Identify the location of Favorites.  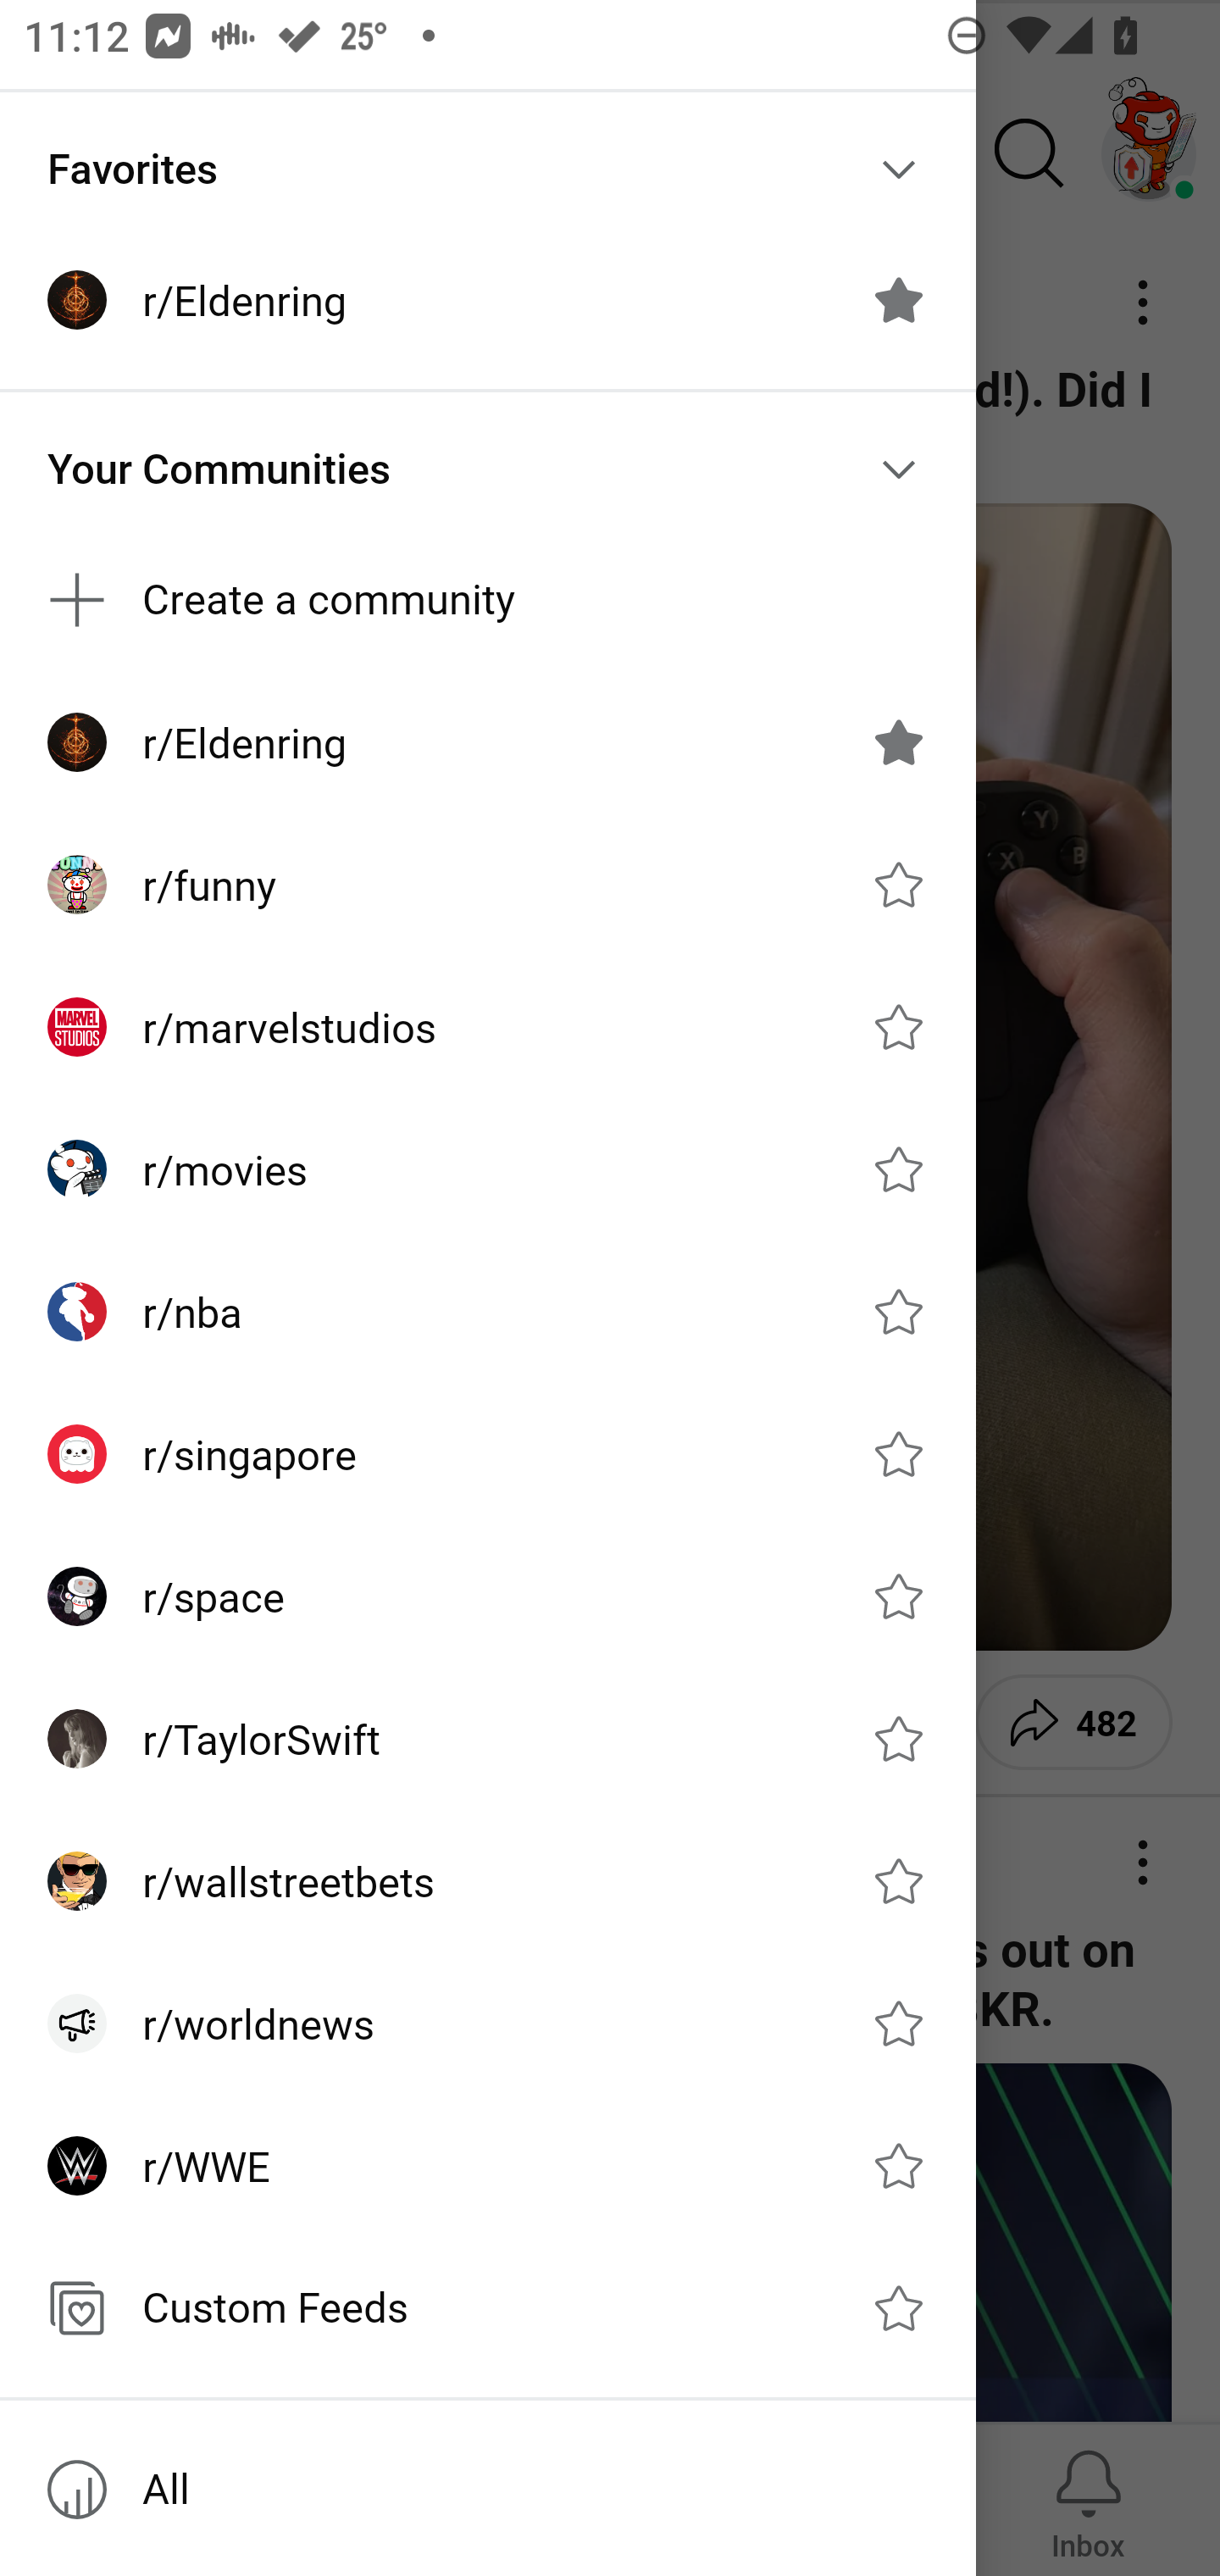
(488, 169).